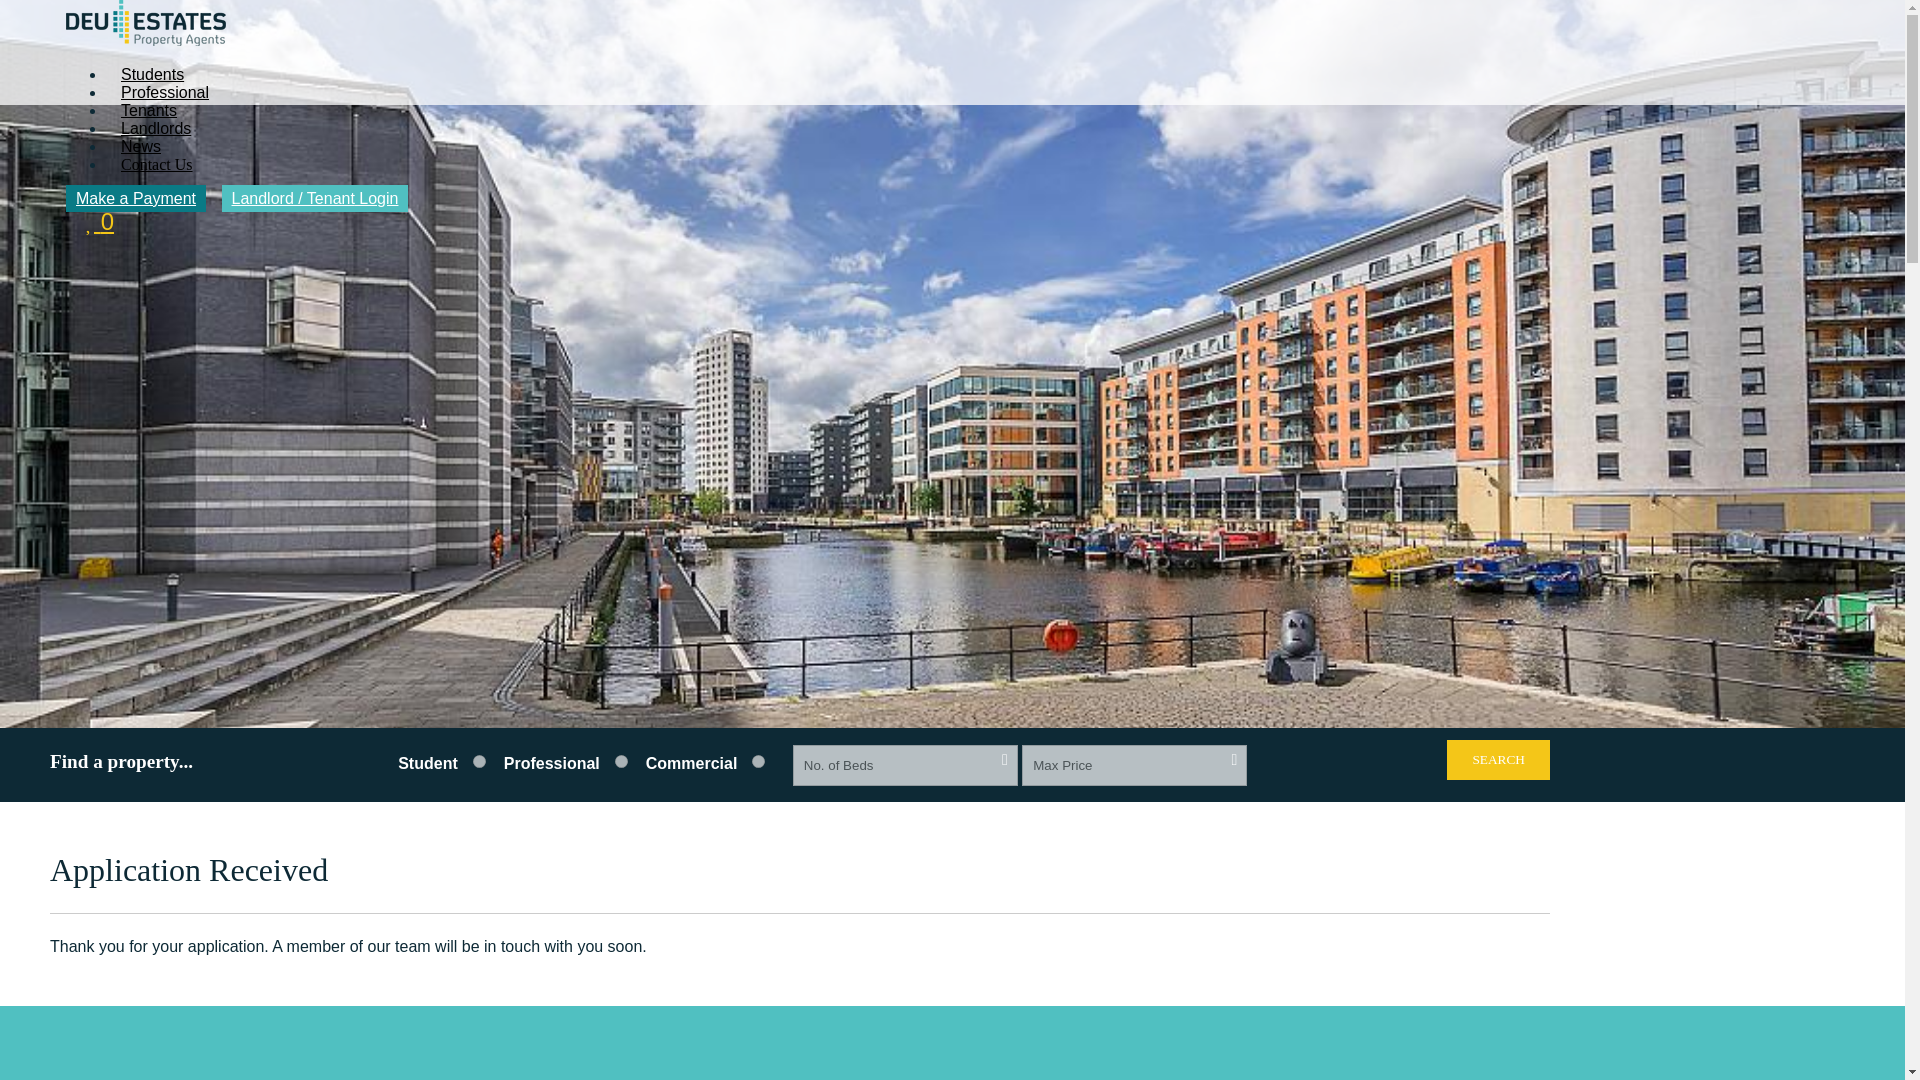 The height and width of the screenshot is (1080, 1920). Describe the element at coordinates (1498, 759) in the screenshot. I see `Search` at that location.